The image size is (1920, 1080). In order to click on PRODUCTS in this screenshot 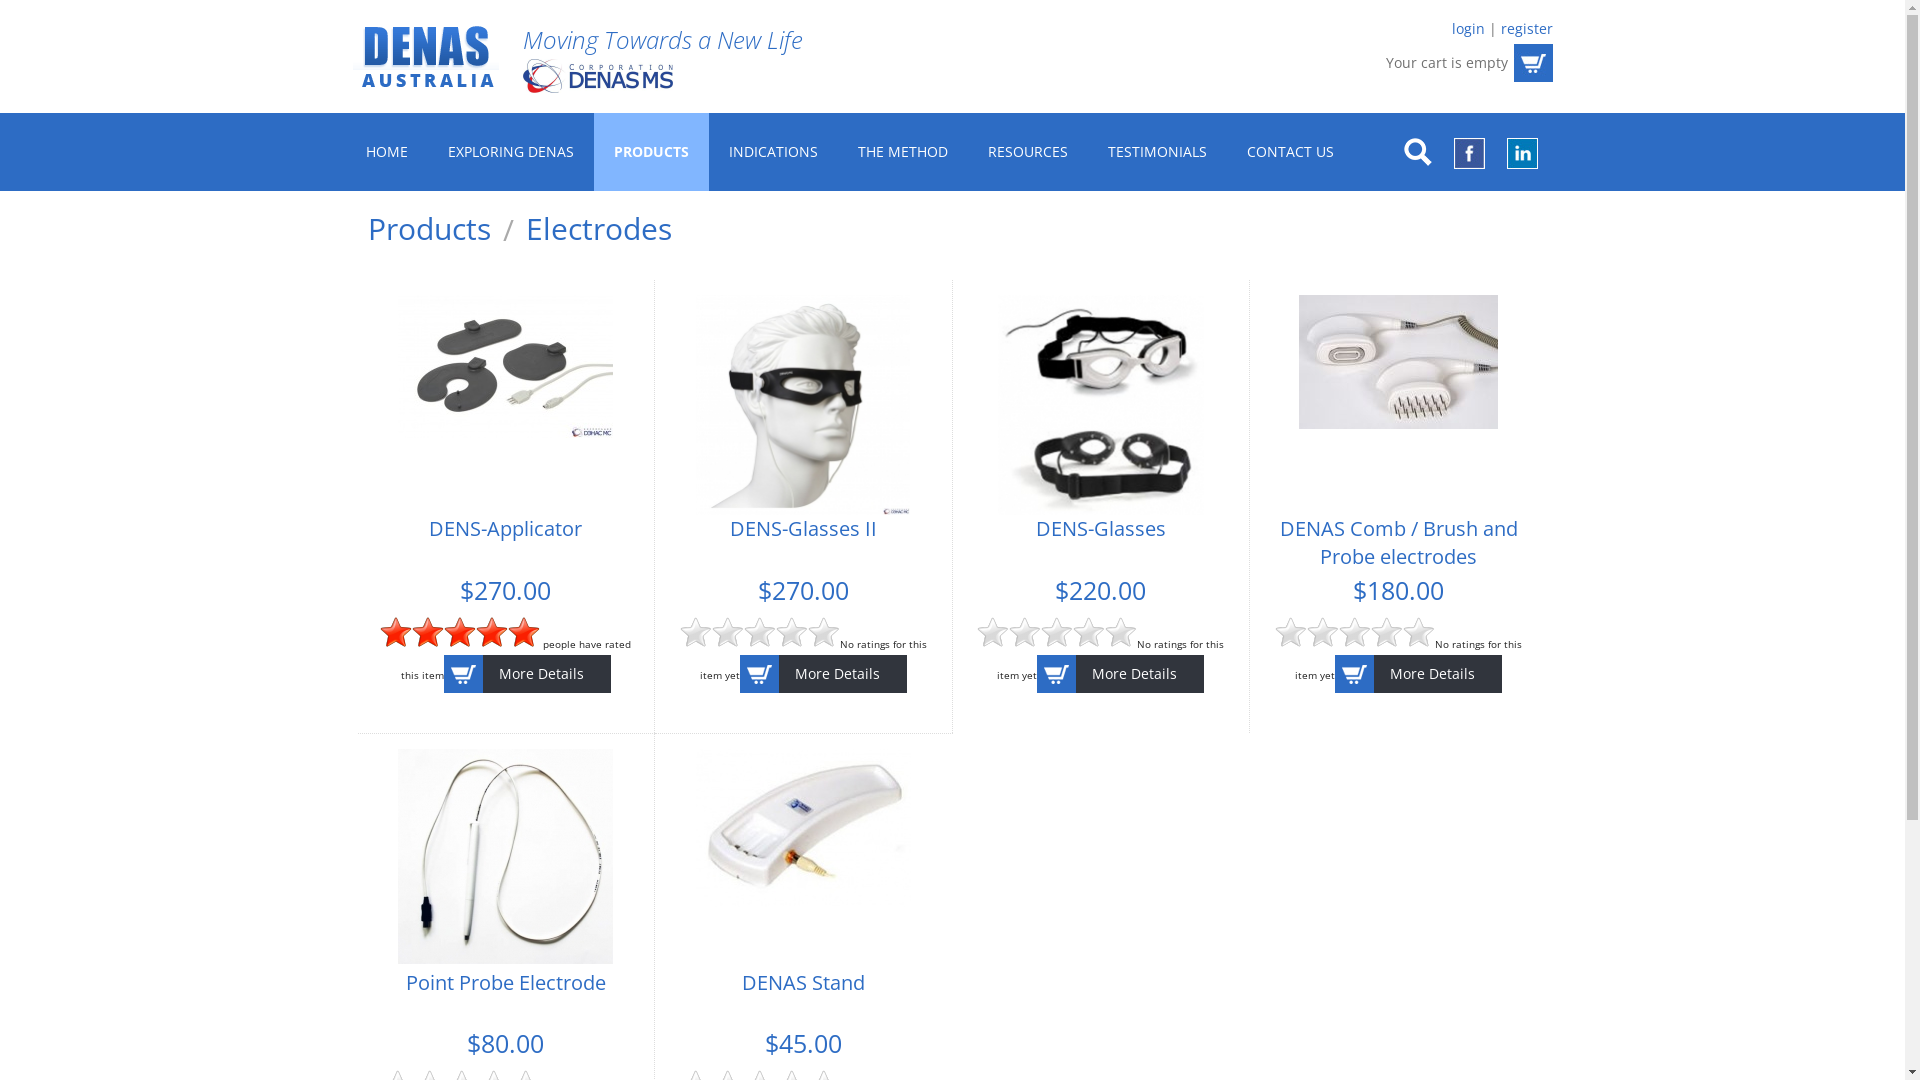, I will do `click(652, 152)`.